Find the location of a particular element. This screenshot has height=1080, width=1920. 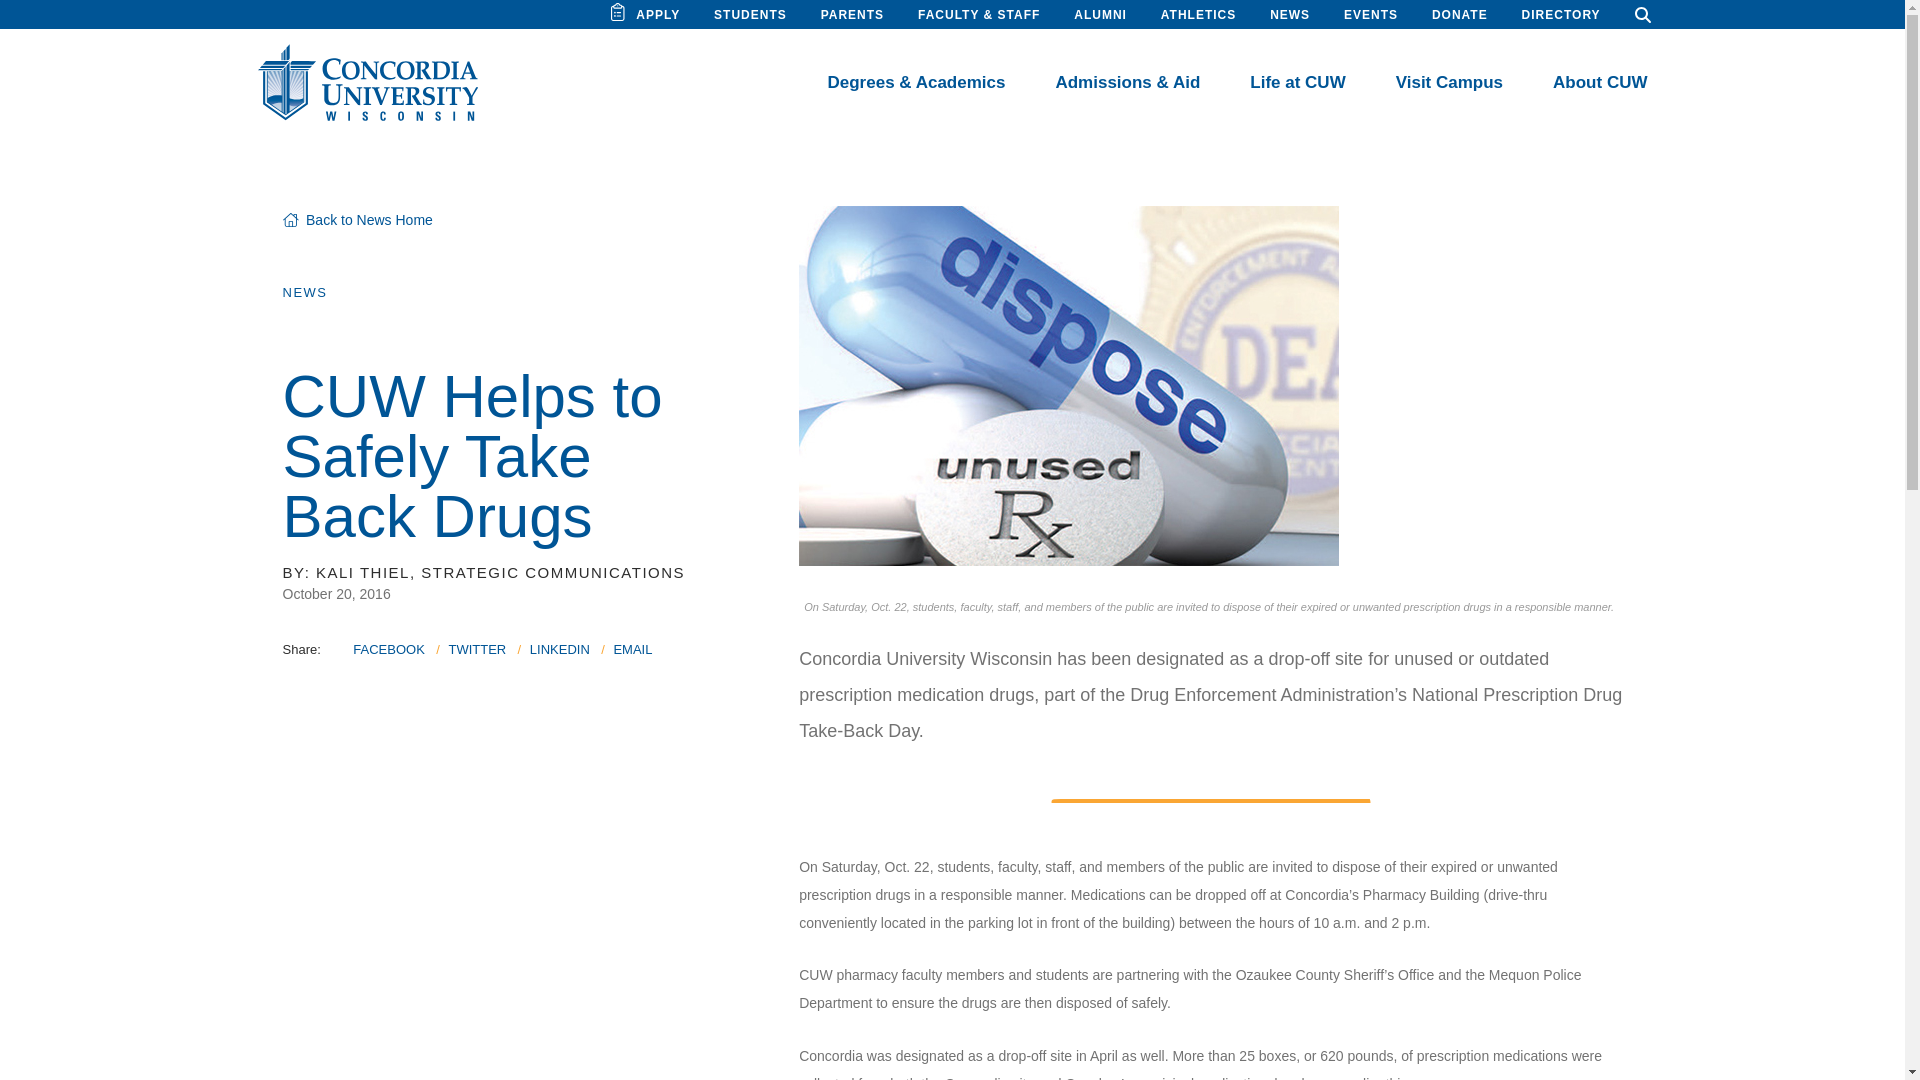

STUDENTS is located at coordinates (750, 15).